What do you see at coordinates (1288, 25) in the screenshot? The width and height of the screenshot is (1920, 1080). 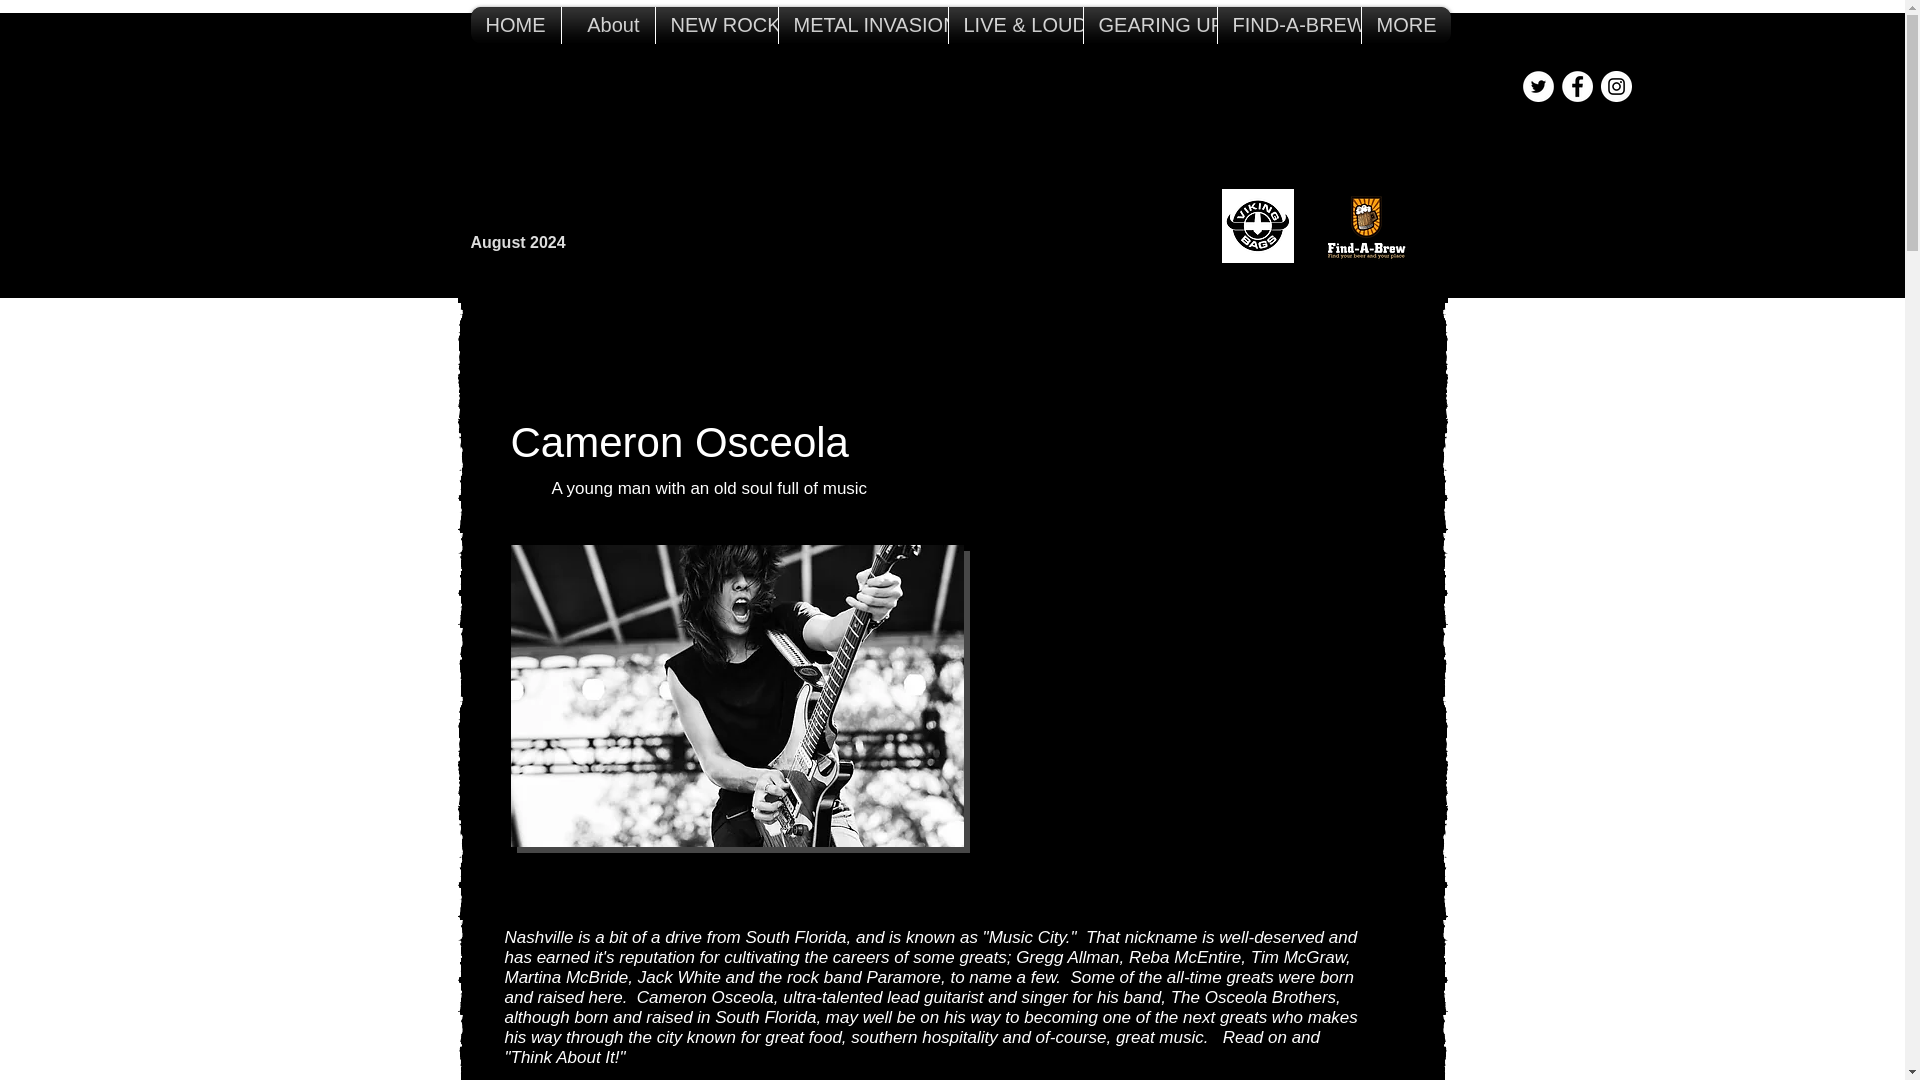 I see `FIND-A-BREW` at bounding box center [1288, 25].